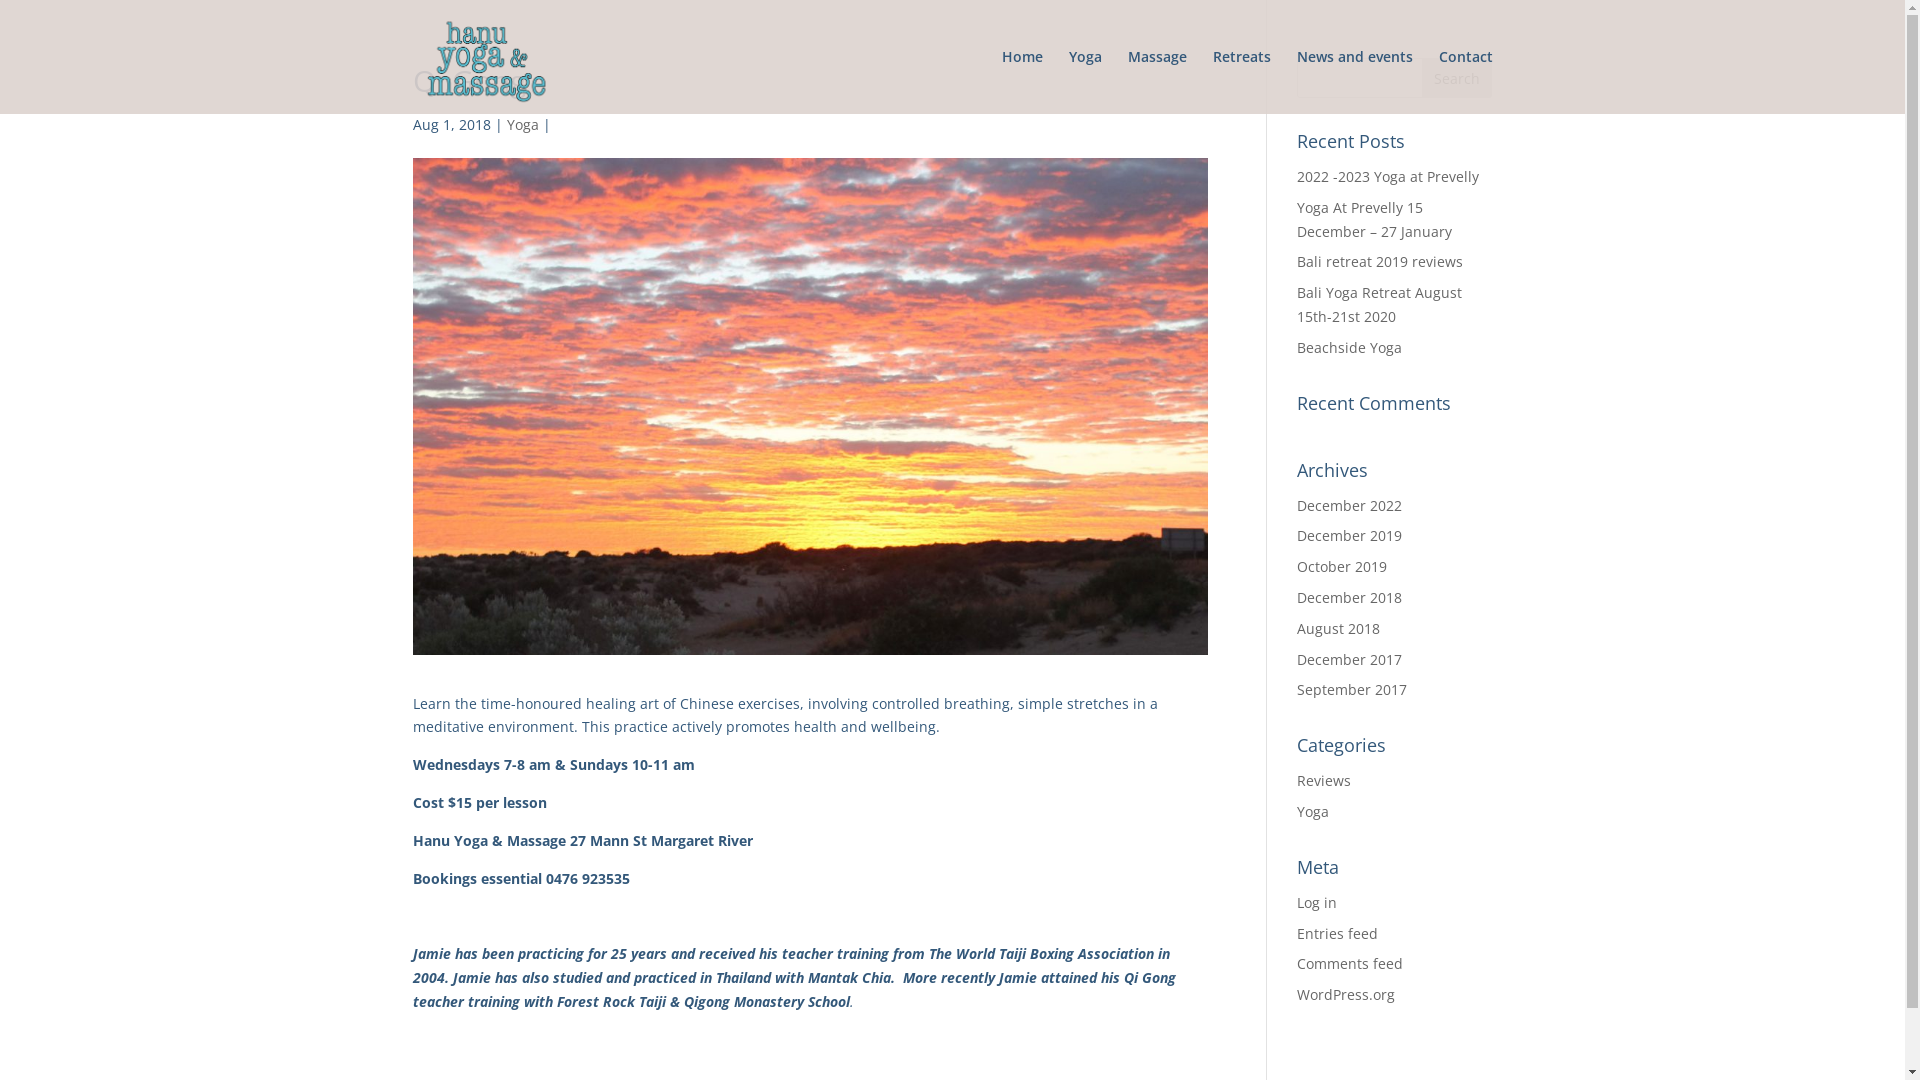  What do you see at coordinates (1324, 780) in the screenshot?
I see `Reviews` at bounding box center [1324, 780].